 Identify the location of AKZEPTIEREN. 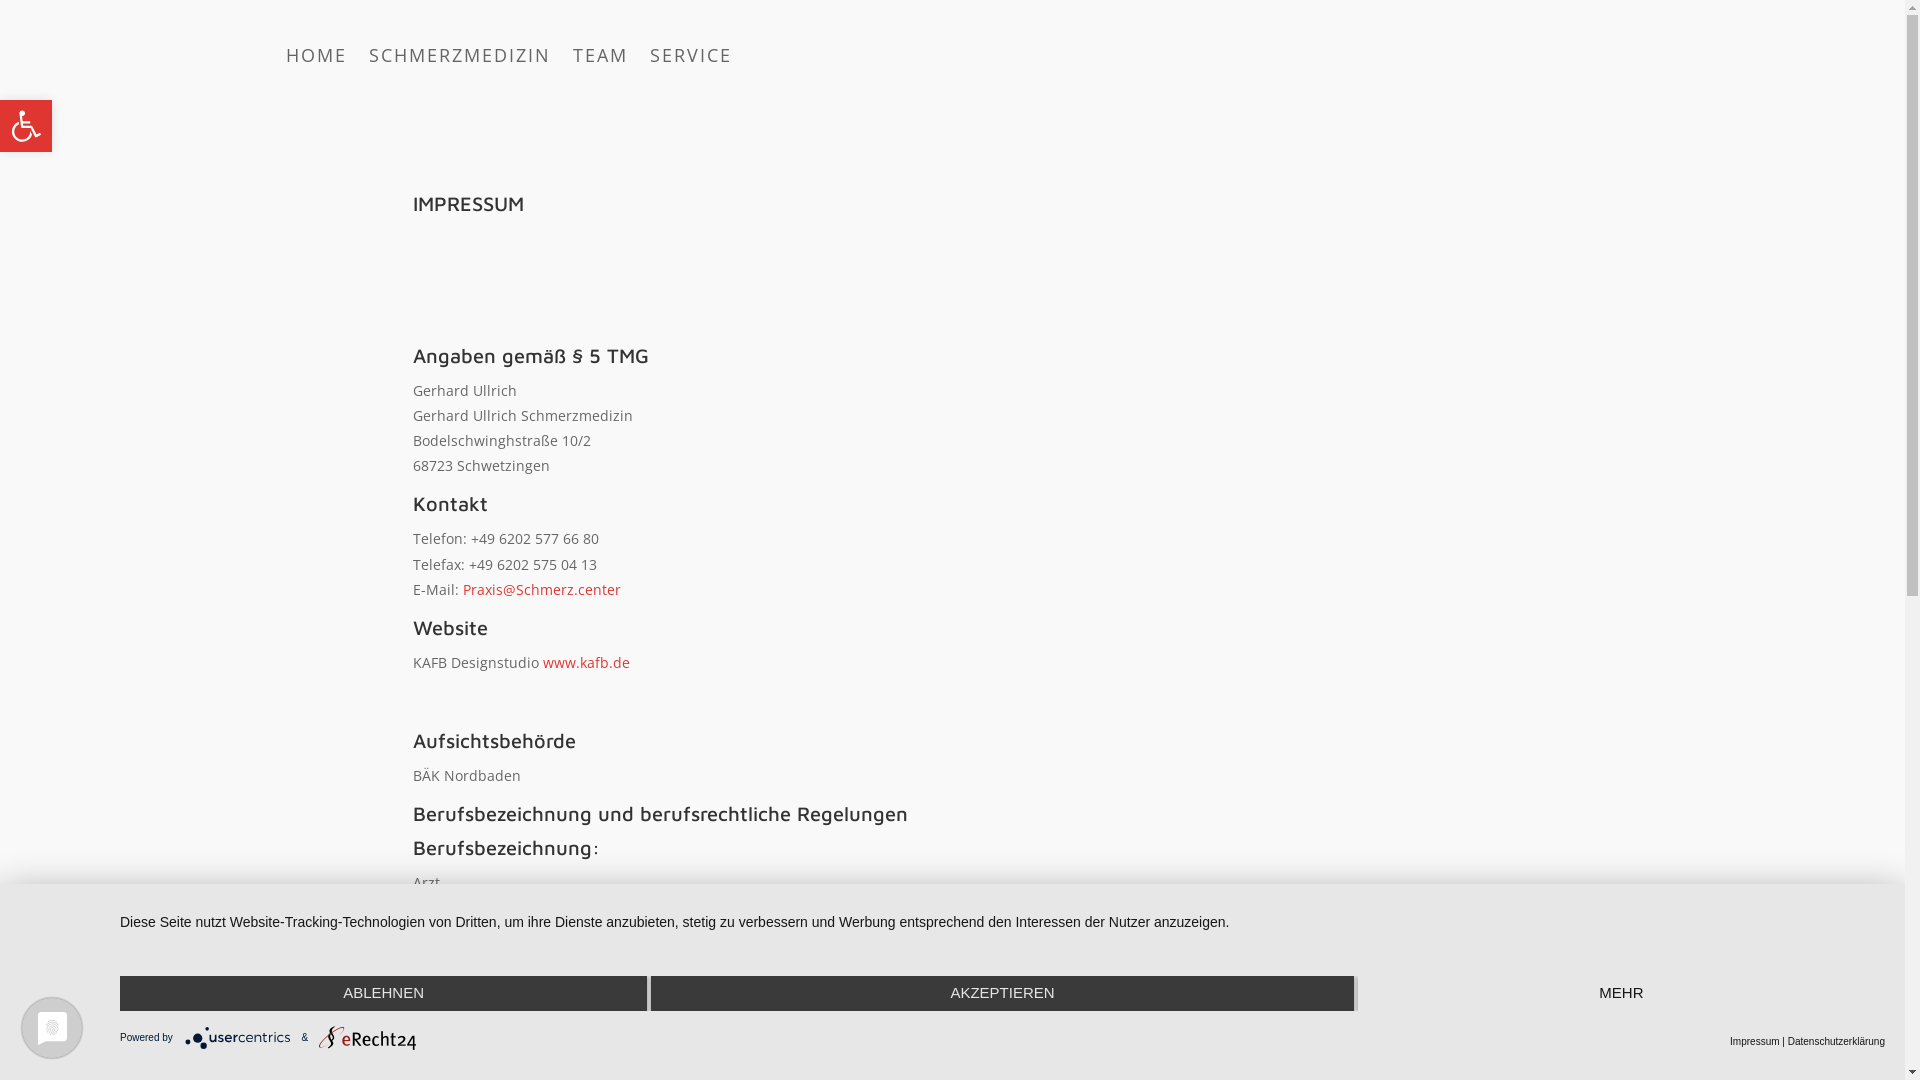
(1002, 994).